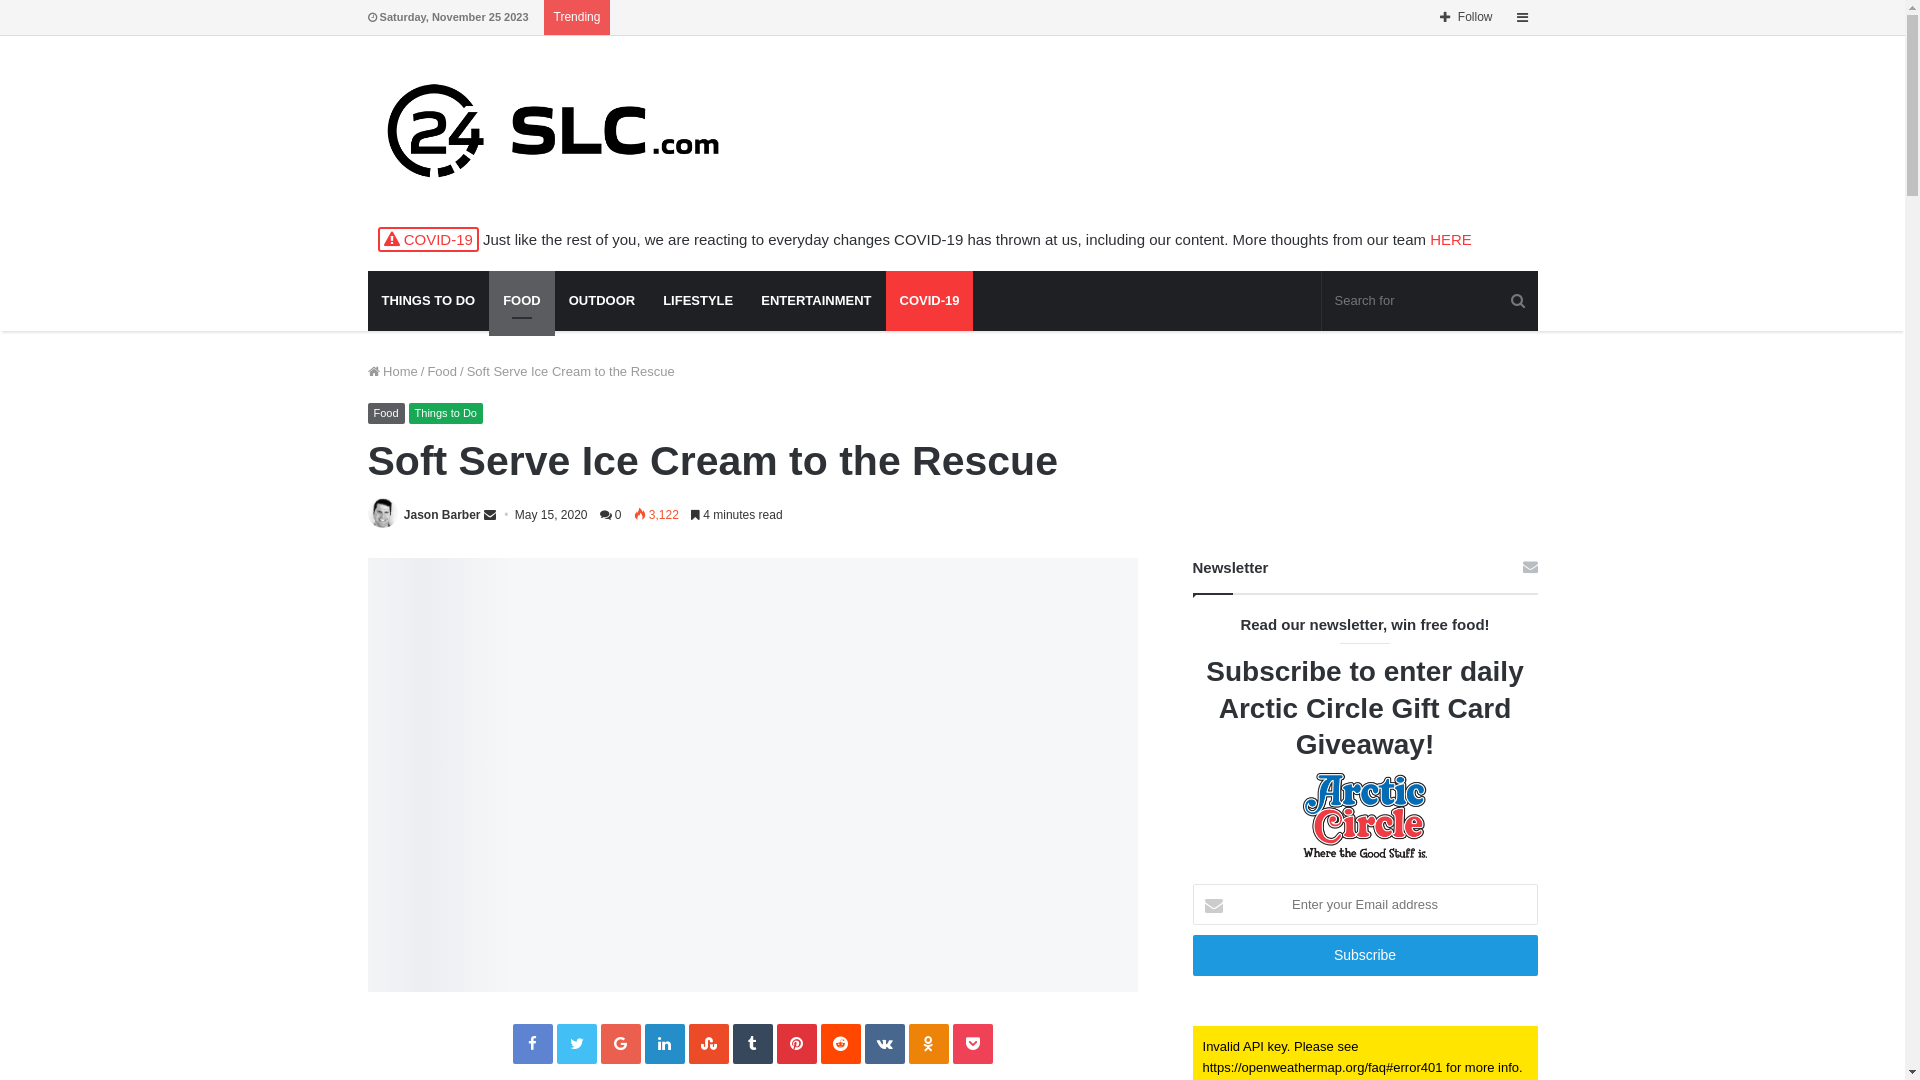  I want to click on Sidebar, so click(1523, 18).